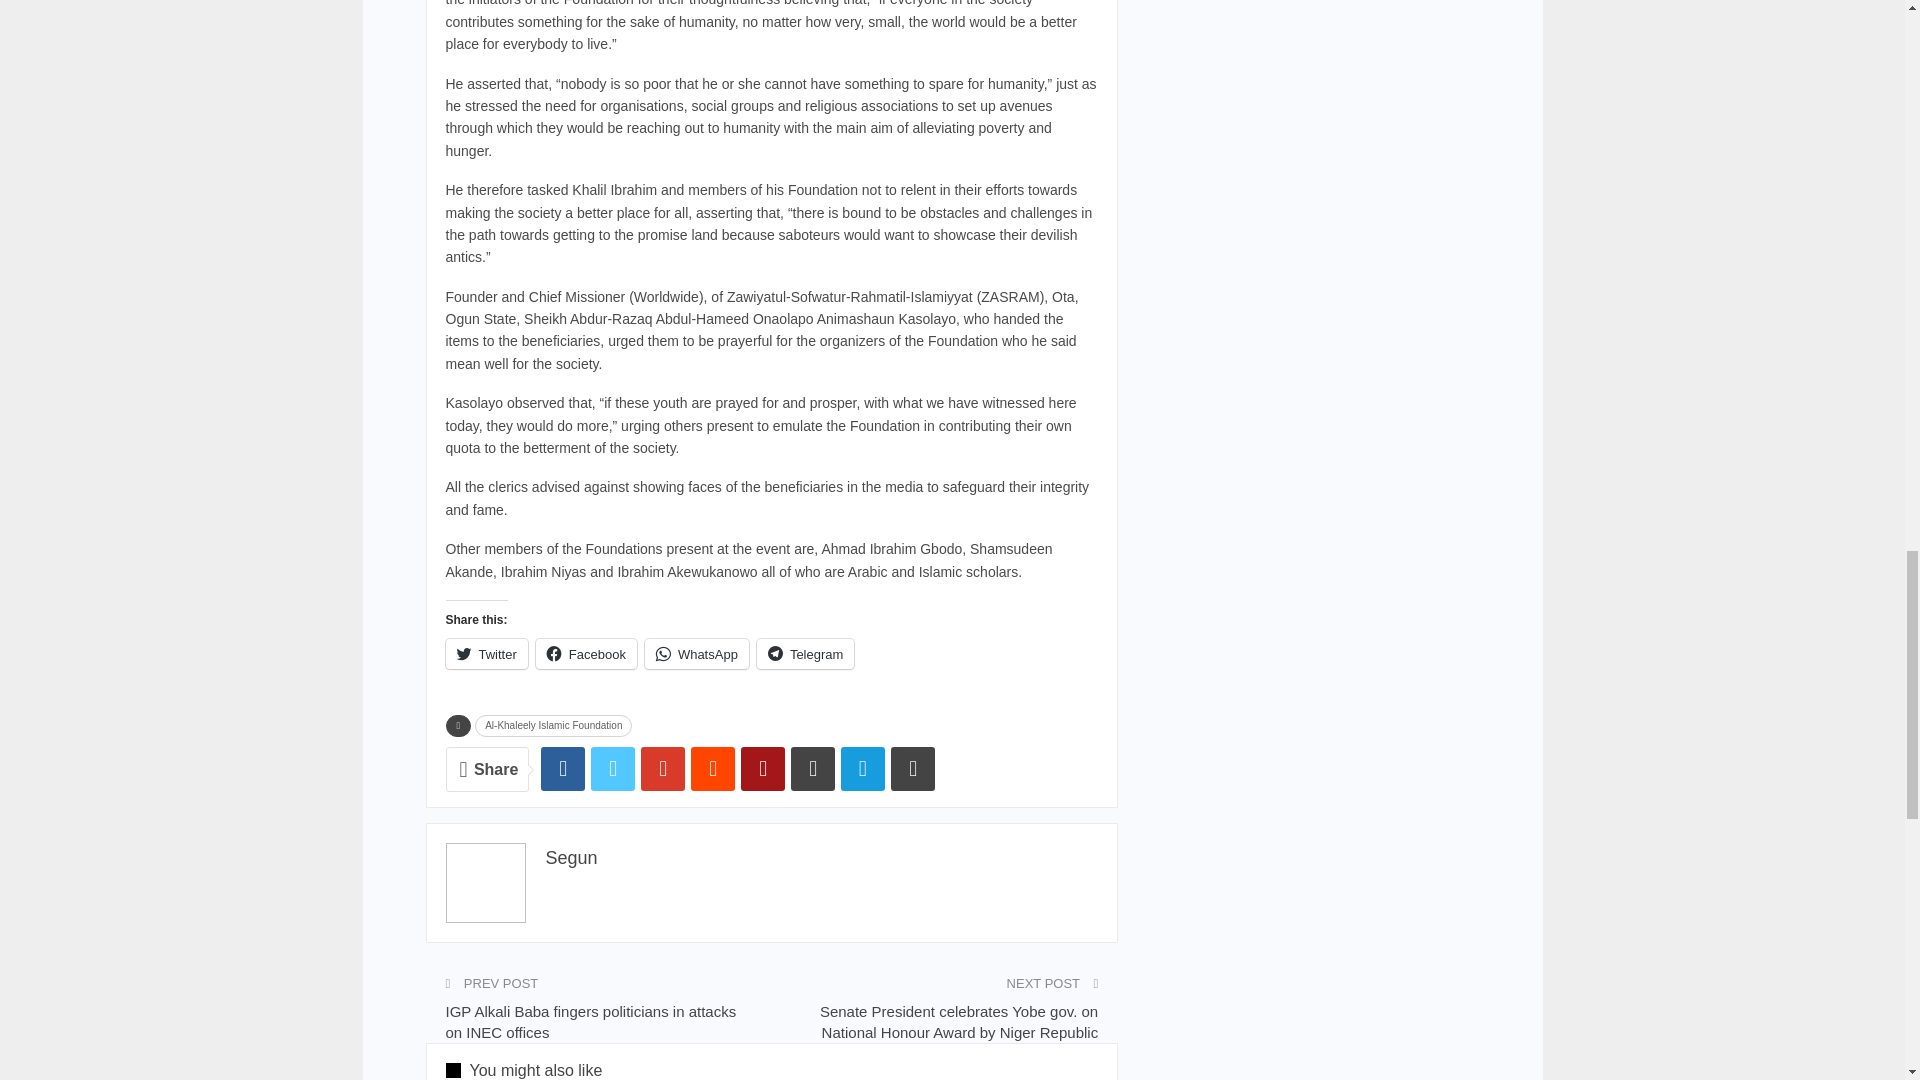  What do you see at coordinates (696, 654) in the screenshot?
I see `Click to share on WhatsApp` at bounding box center [696, 654].